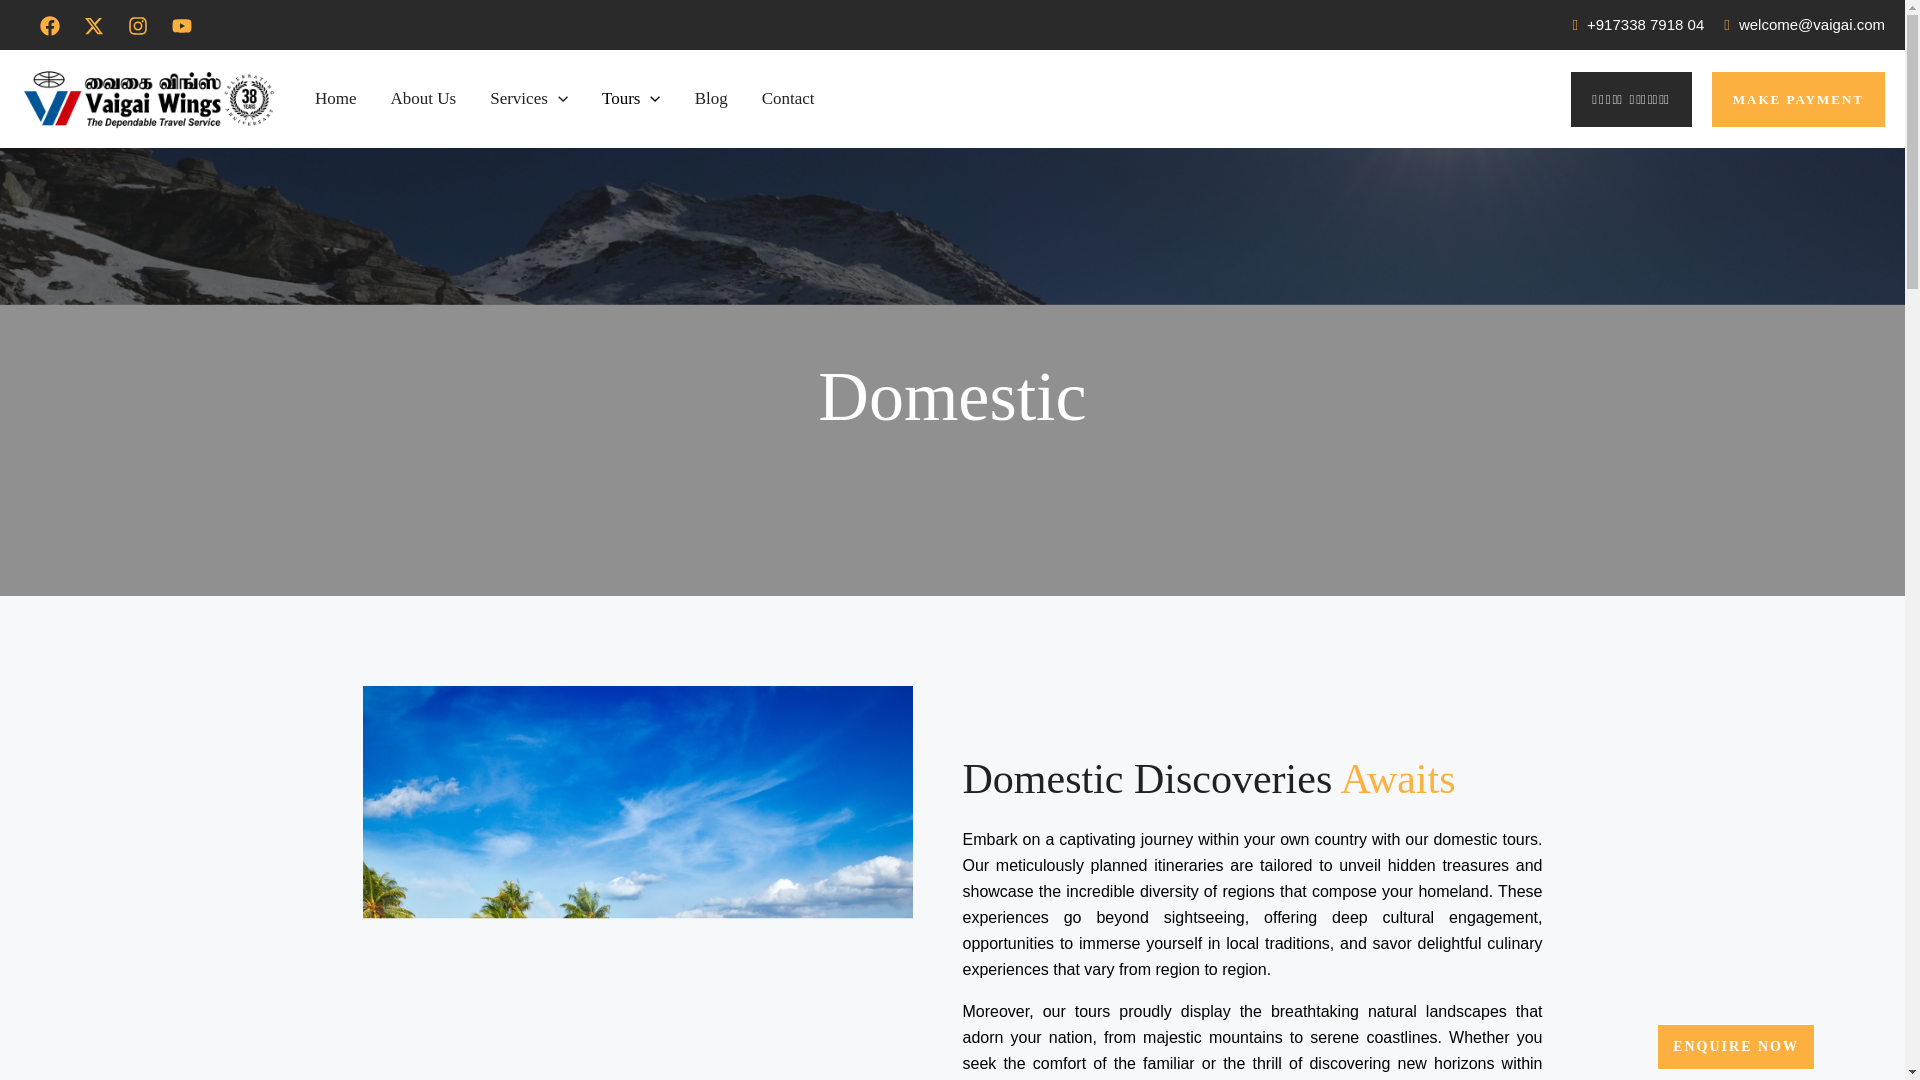  I want to click on Contact, so click(788, 99).